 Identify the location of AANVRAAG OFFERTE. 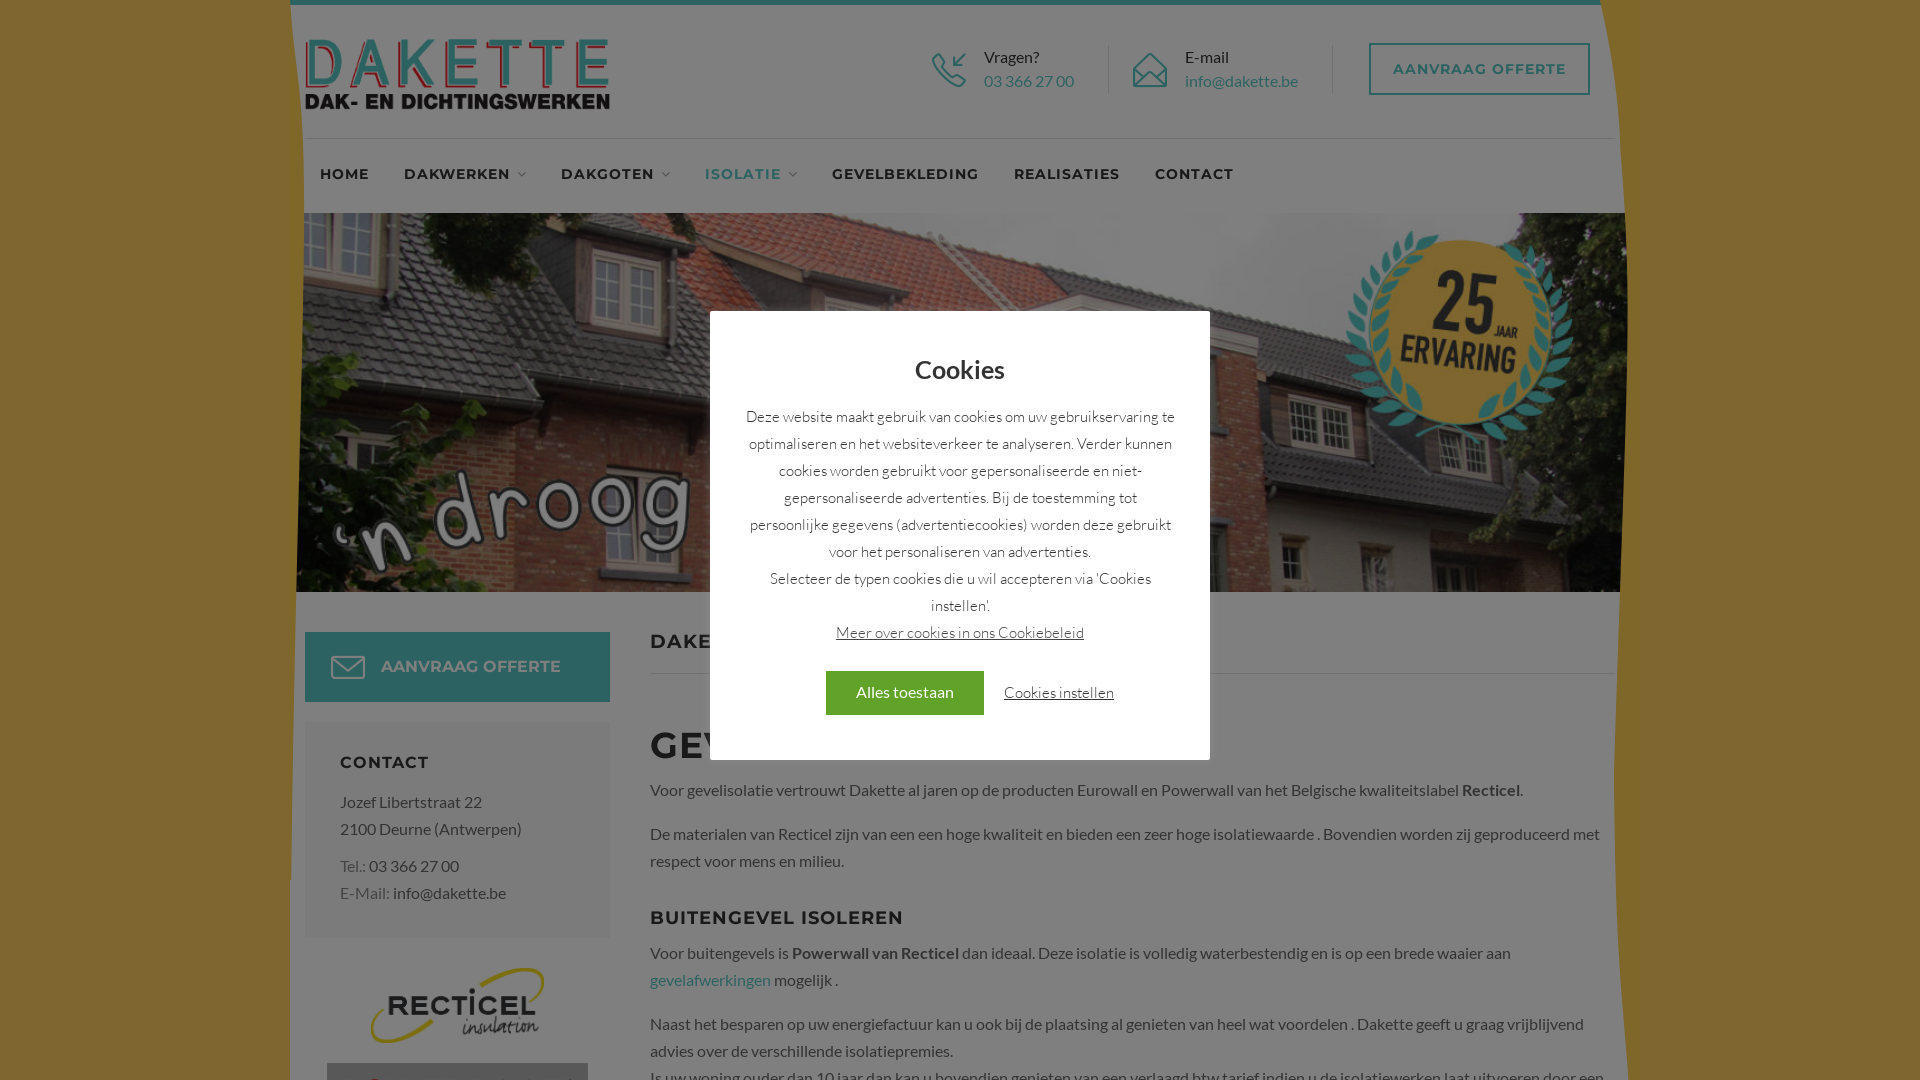
(458, 667).